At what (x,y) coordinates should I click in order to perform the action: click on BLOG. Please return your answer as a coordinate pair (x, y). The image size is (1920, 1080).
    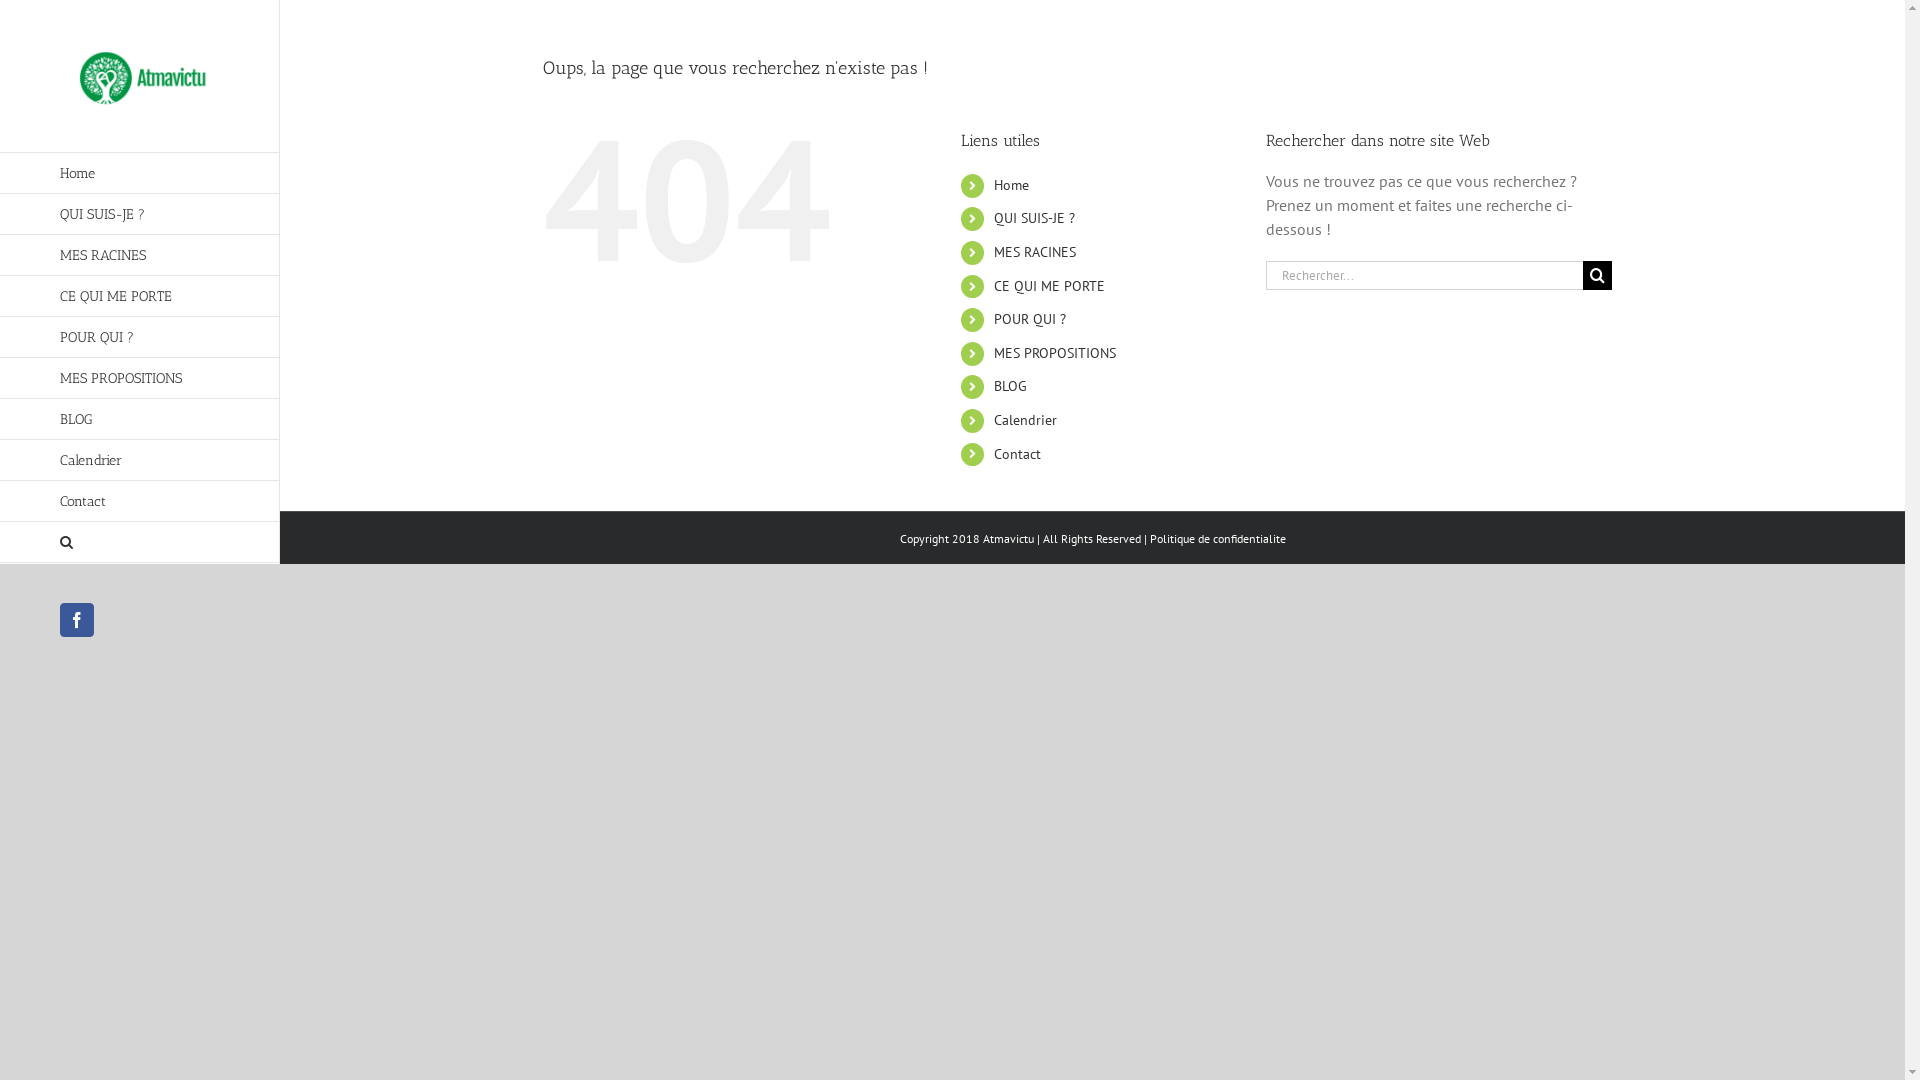
    Looking at the image, I should click on (140, 420).